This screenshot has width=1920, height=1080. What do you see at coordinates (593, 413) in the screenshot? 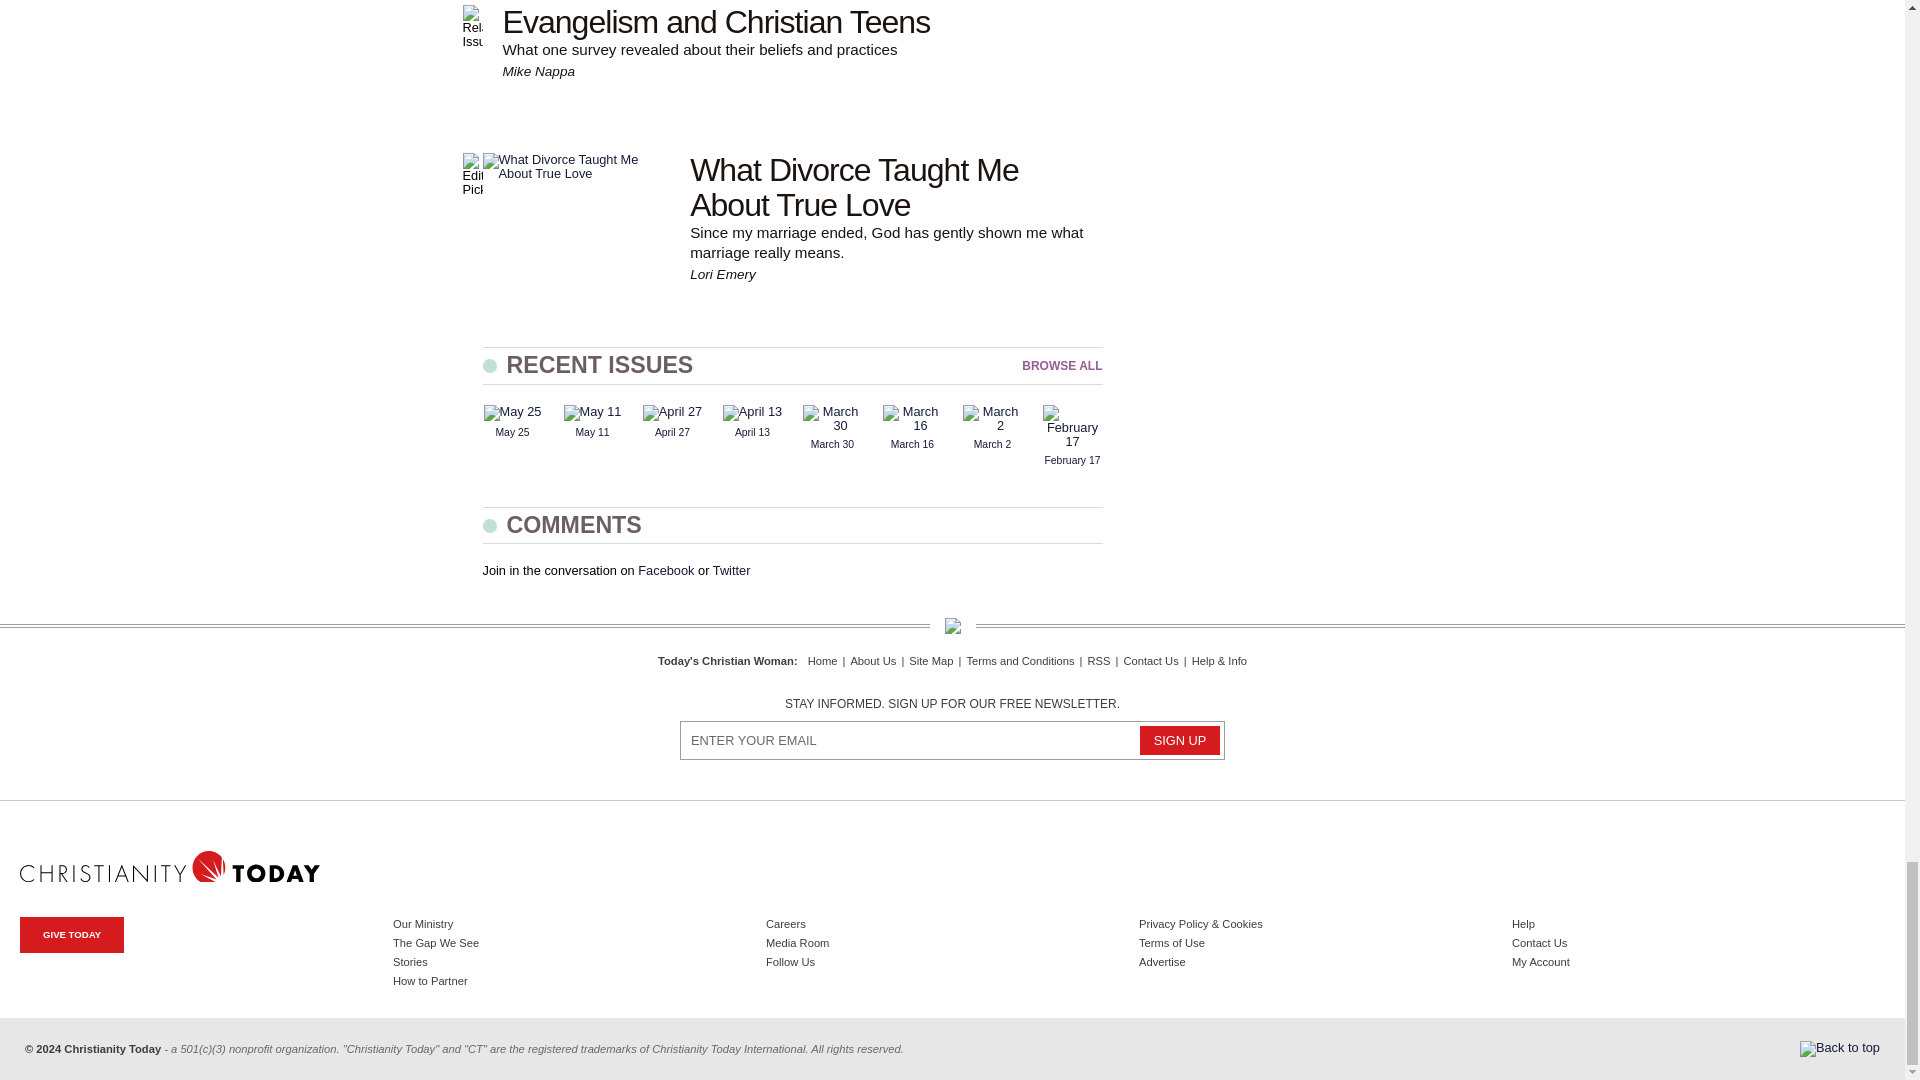
I see `May 11` at bounding box center [593, 413].